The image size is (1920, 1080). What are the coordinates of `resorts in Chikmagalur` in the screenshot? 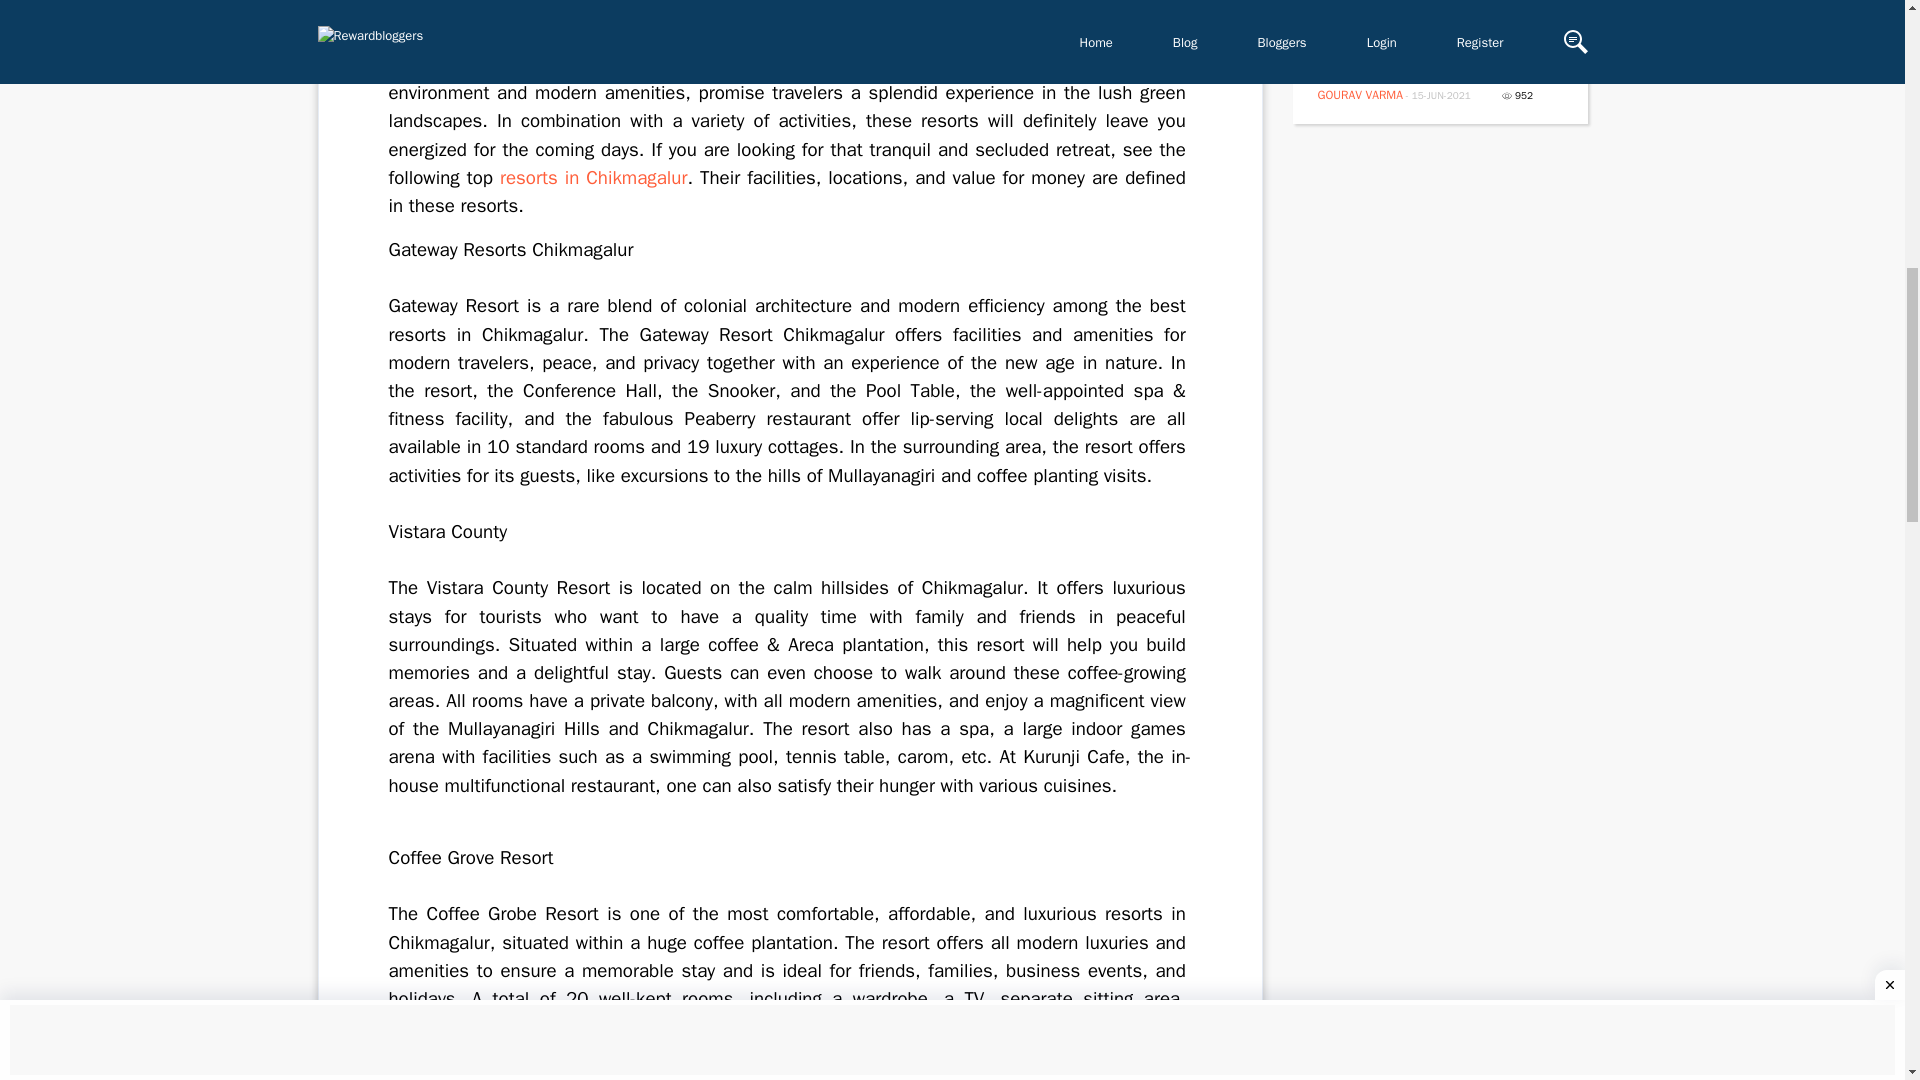 It's located at (593, 178).